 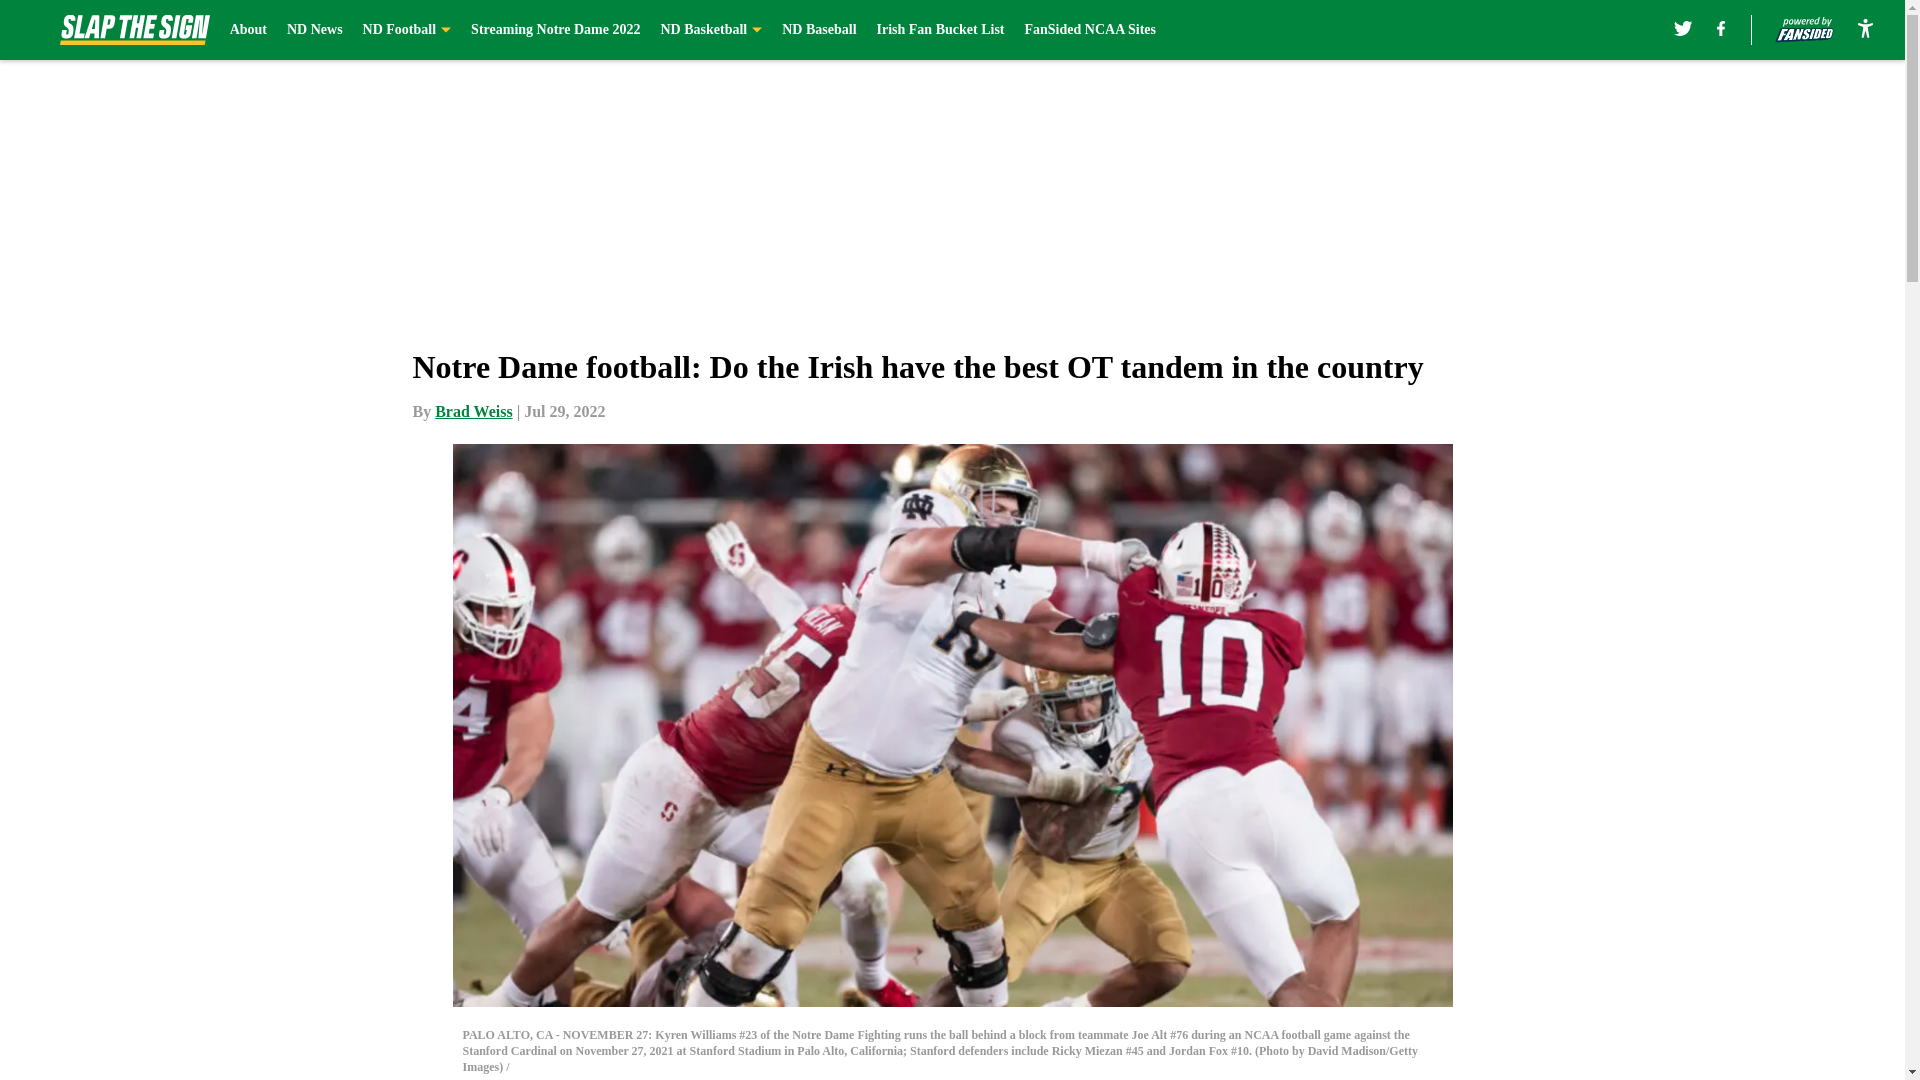 What do you see at coordinates (474, 411) in the screenshot?
I see `Brad Weiss` at bounding box center [474, 411].